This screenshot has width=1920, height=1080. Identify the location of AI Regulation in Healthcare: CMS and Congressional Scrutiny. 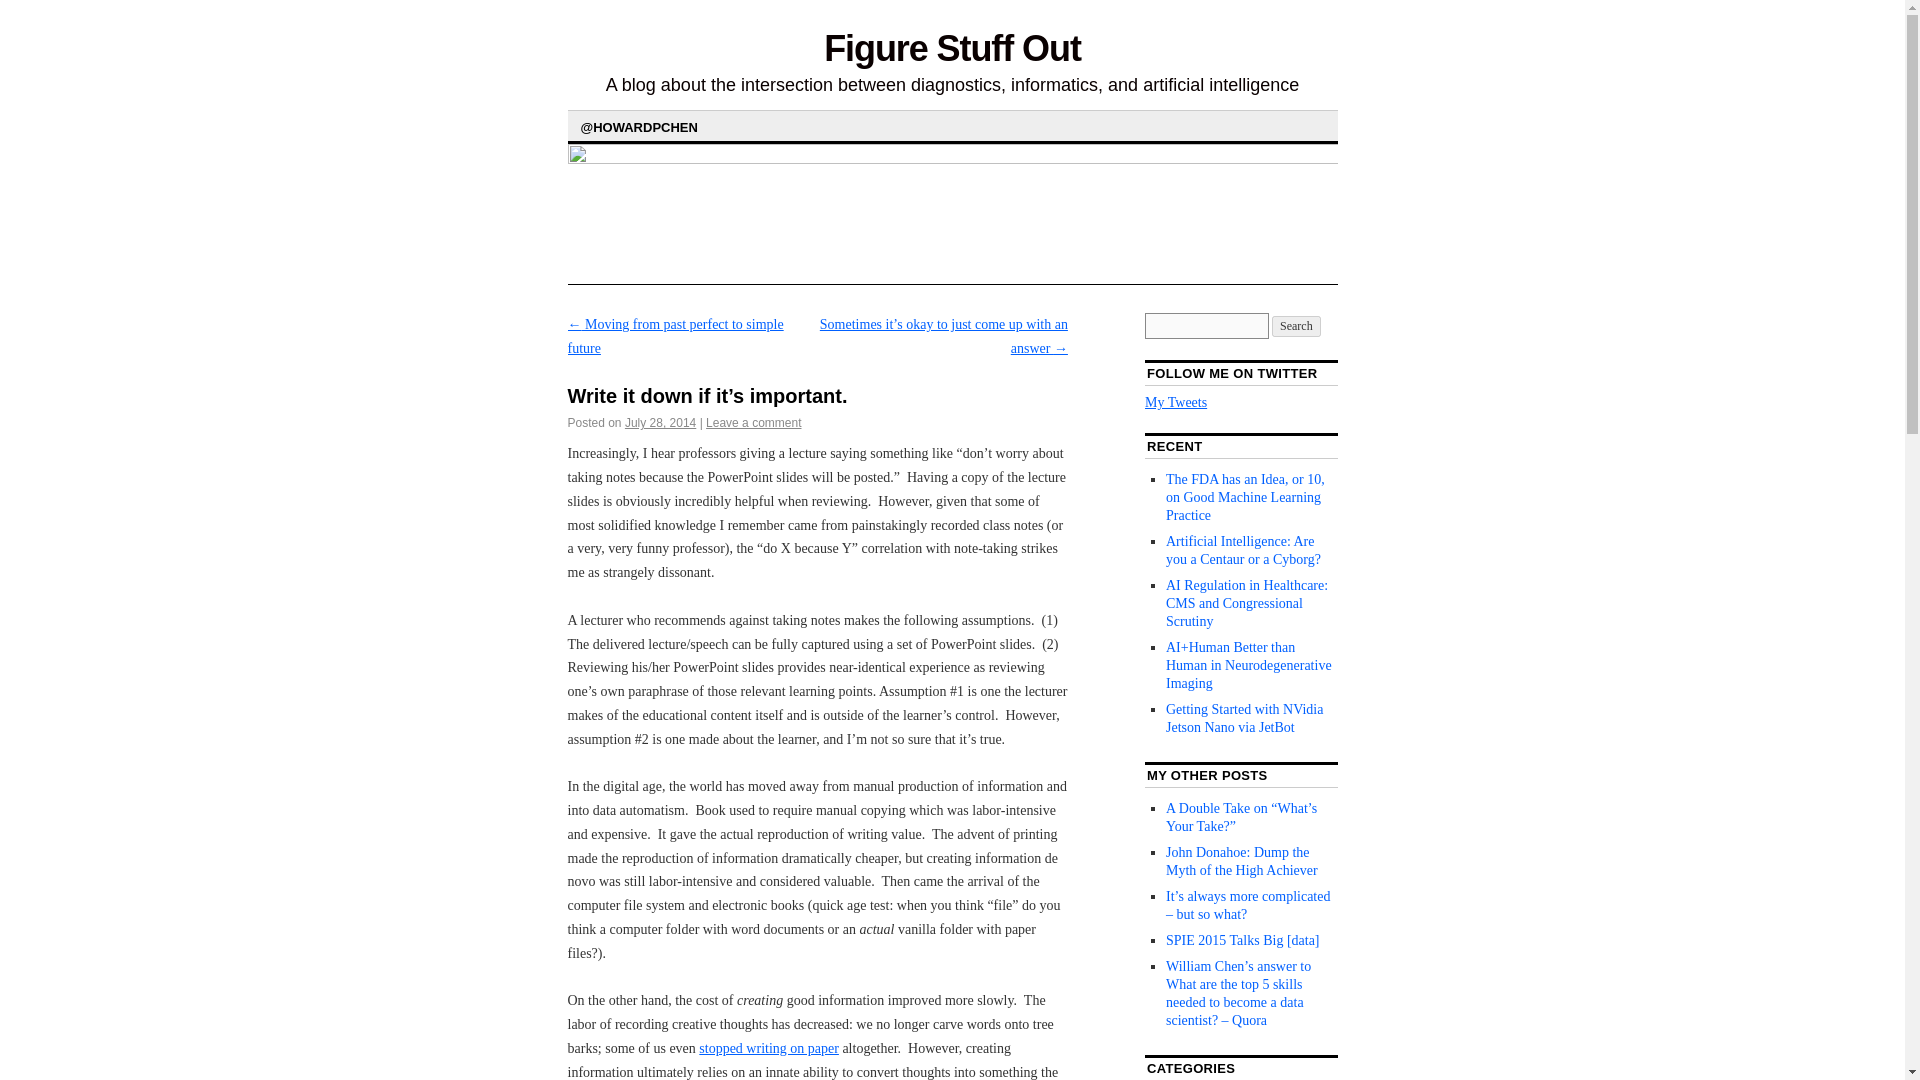
(1246, 602).